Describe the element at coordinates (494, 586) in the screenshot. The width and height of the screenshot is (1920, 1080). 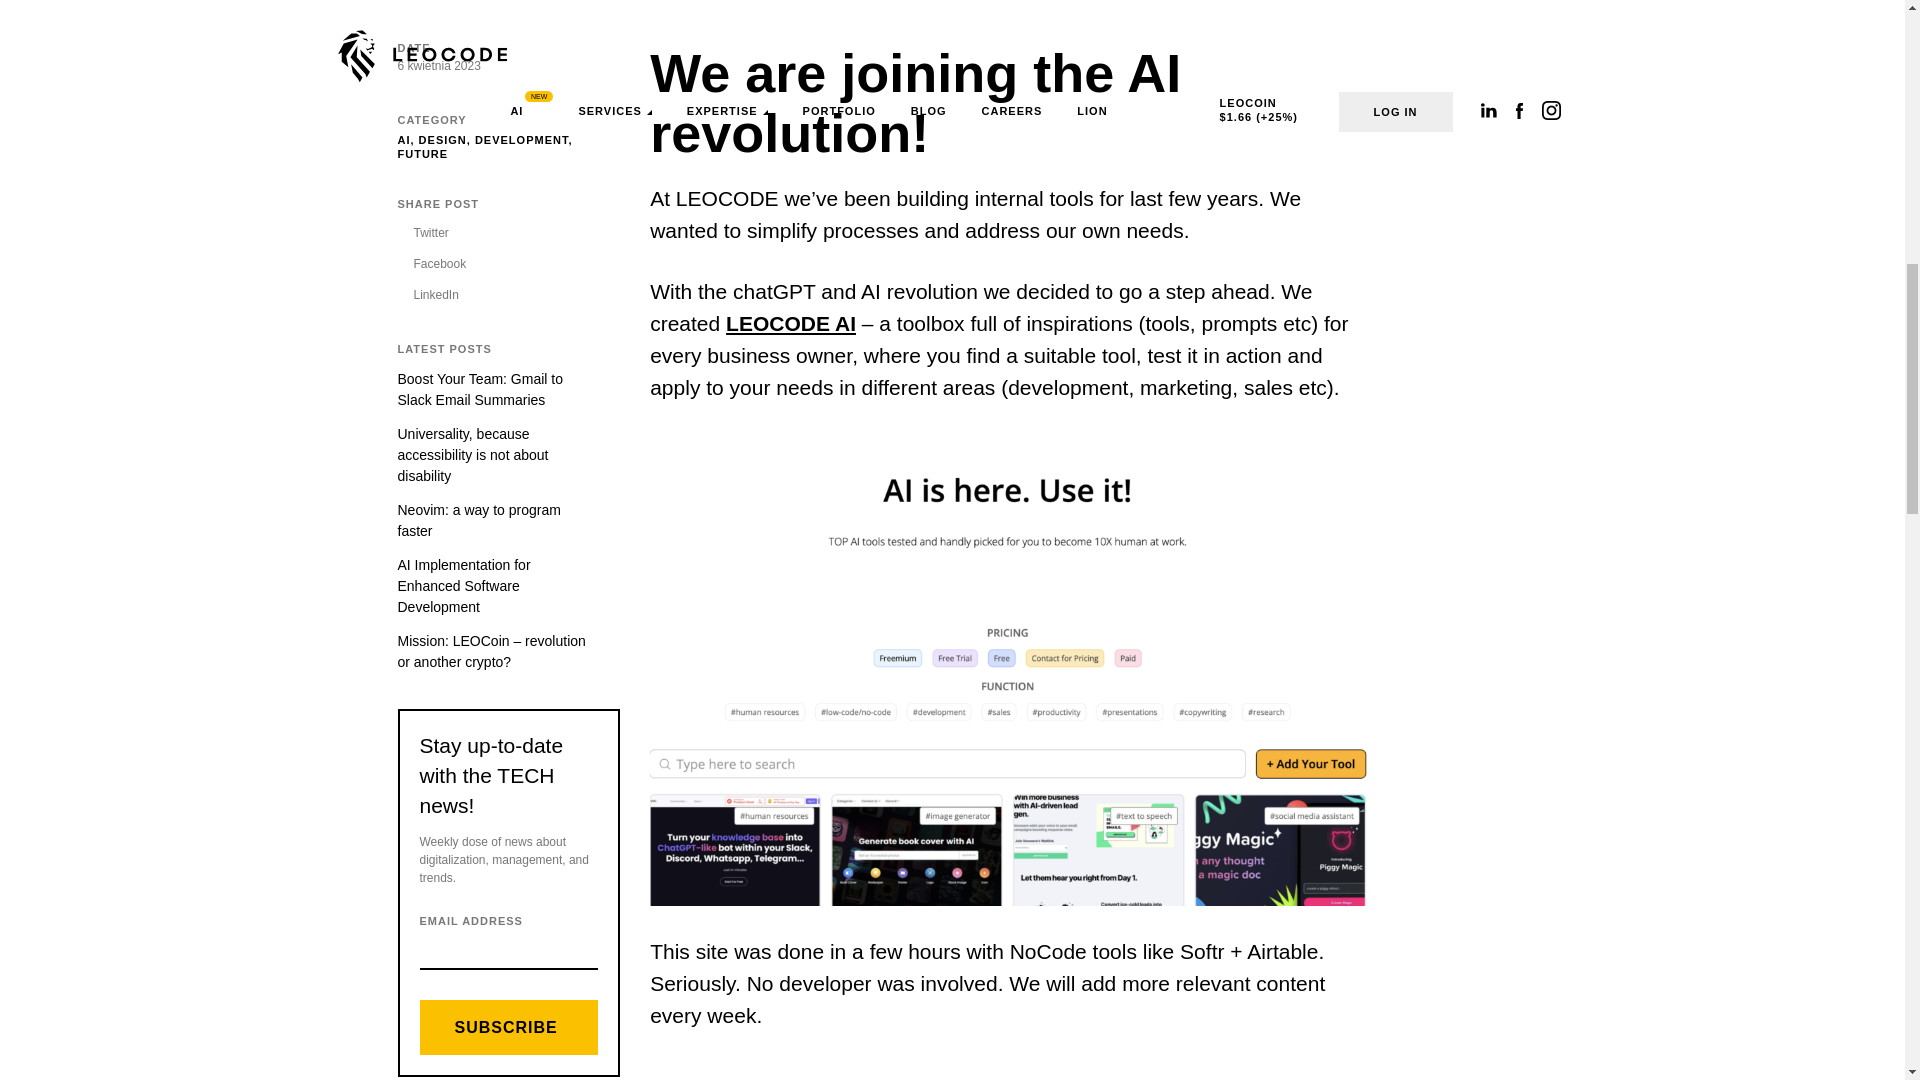
I see `AI Implementation for Enhanced Software Development` at that location.